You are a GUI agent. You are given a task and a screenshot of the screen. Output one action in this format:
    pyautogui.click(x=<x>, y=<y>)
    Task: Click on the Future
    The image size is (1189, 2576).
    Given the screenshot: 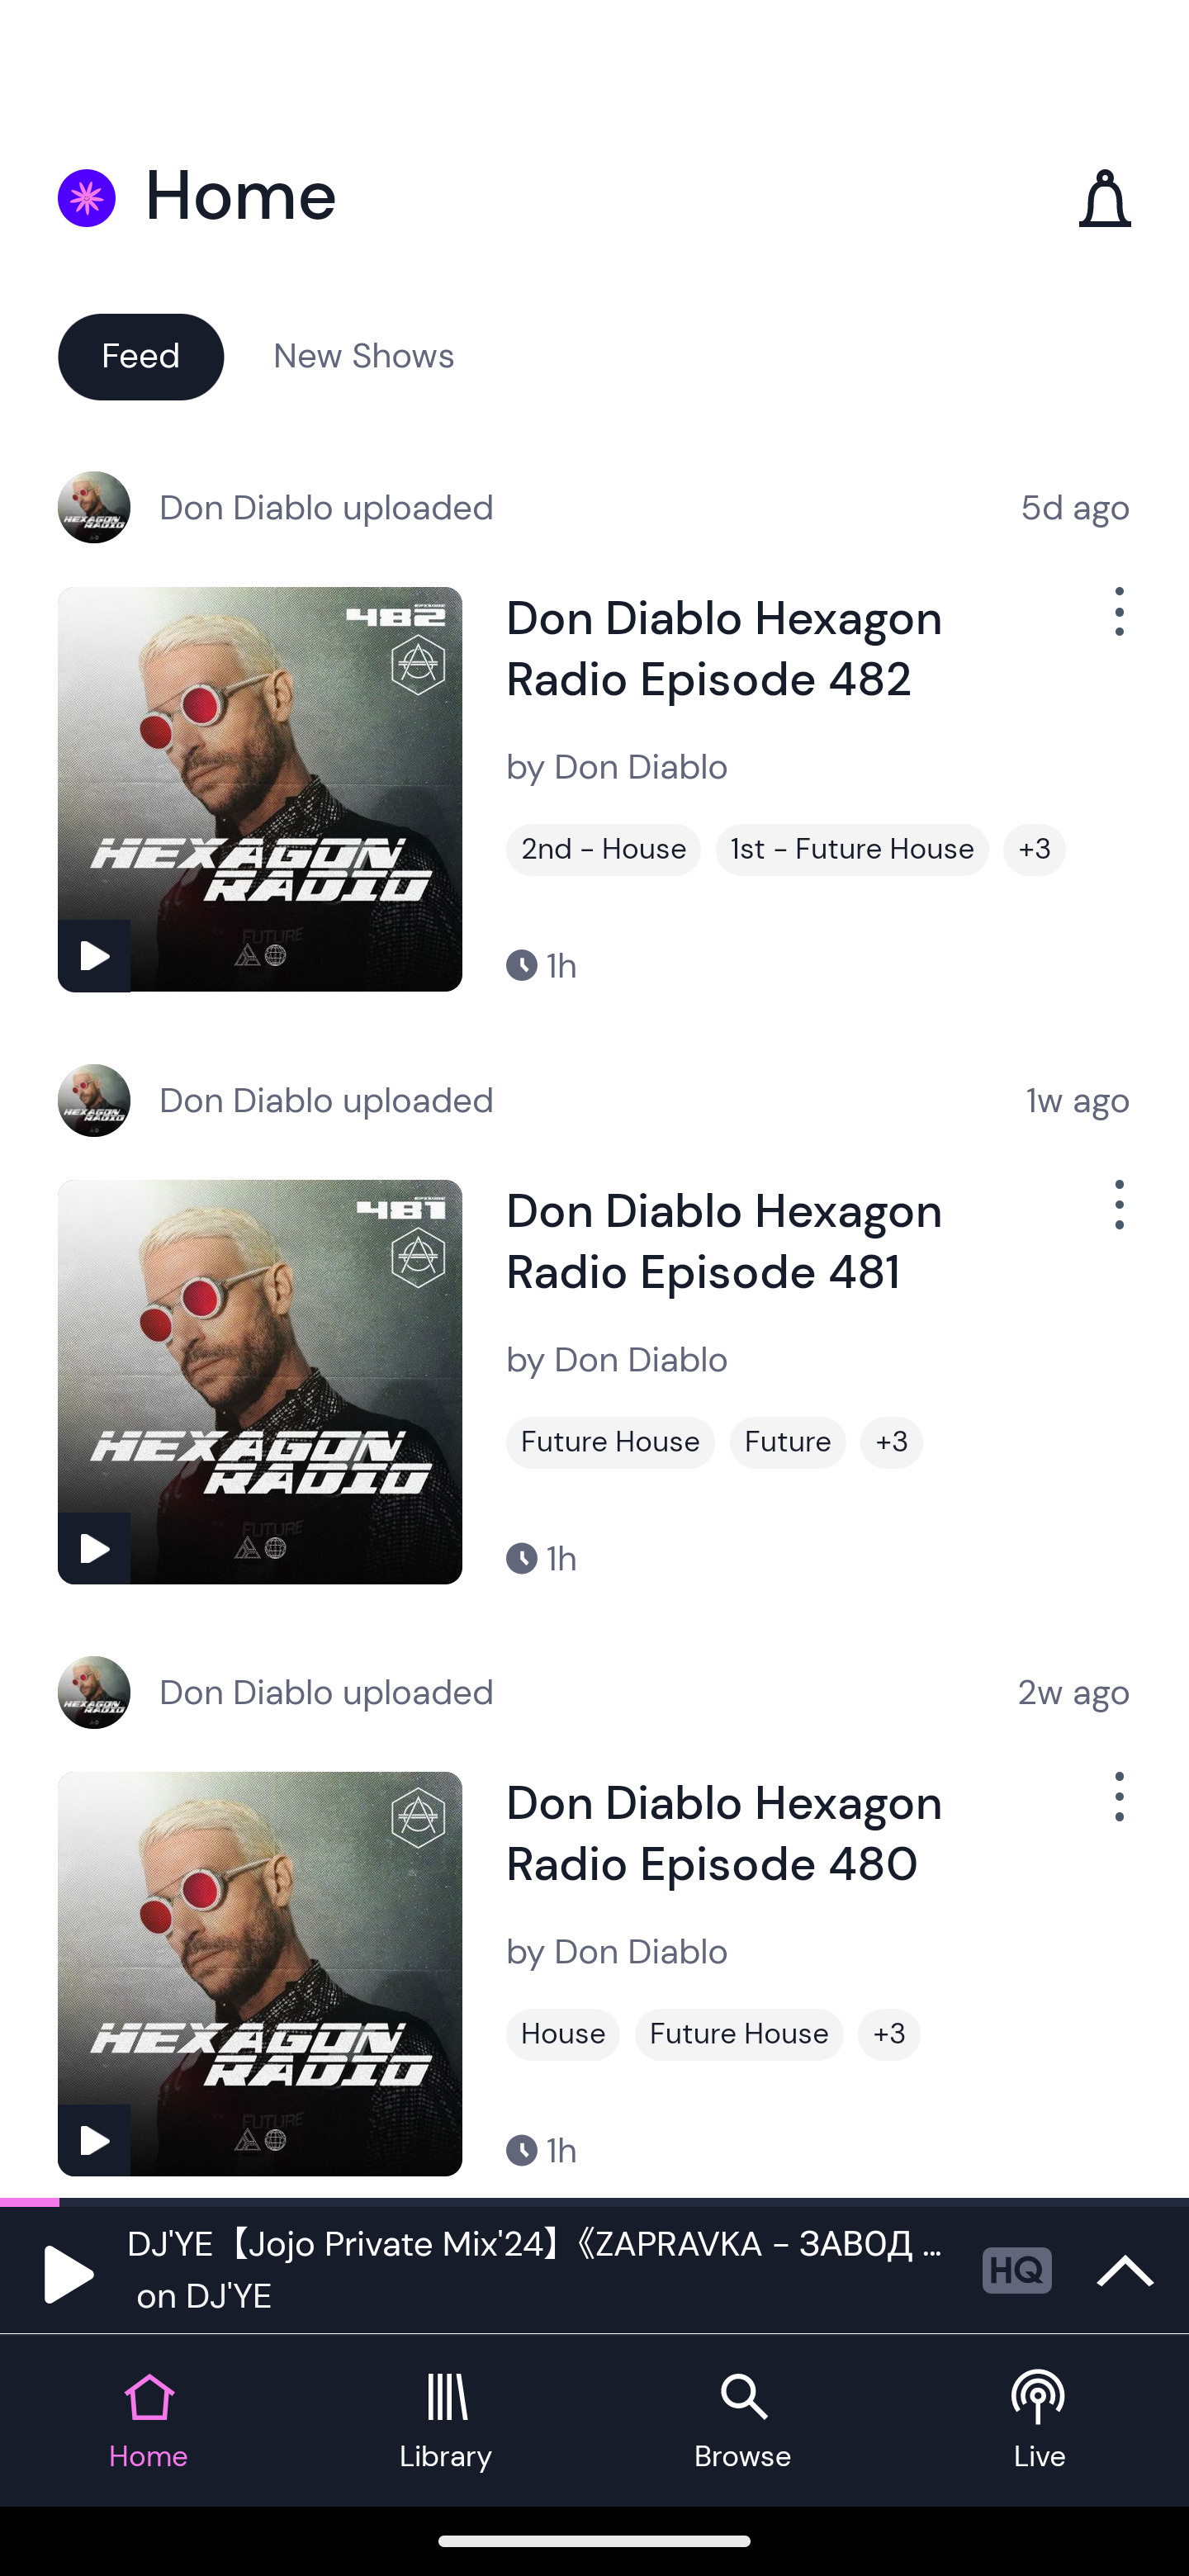 What is the action you would take?
    pyautogui.click(x=788, y=1442)
    